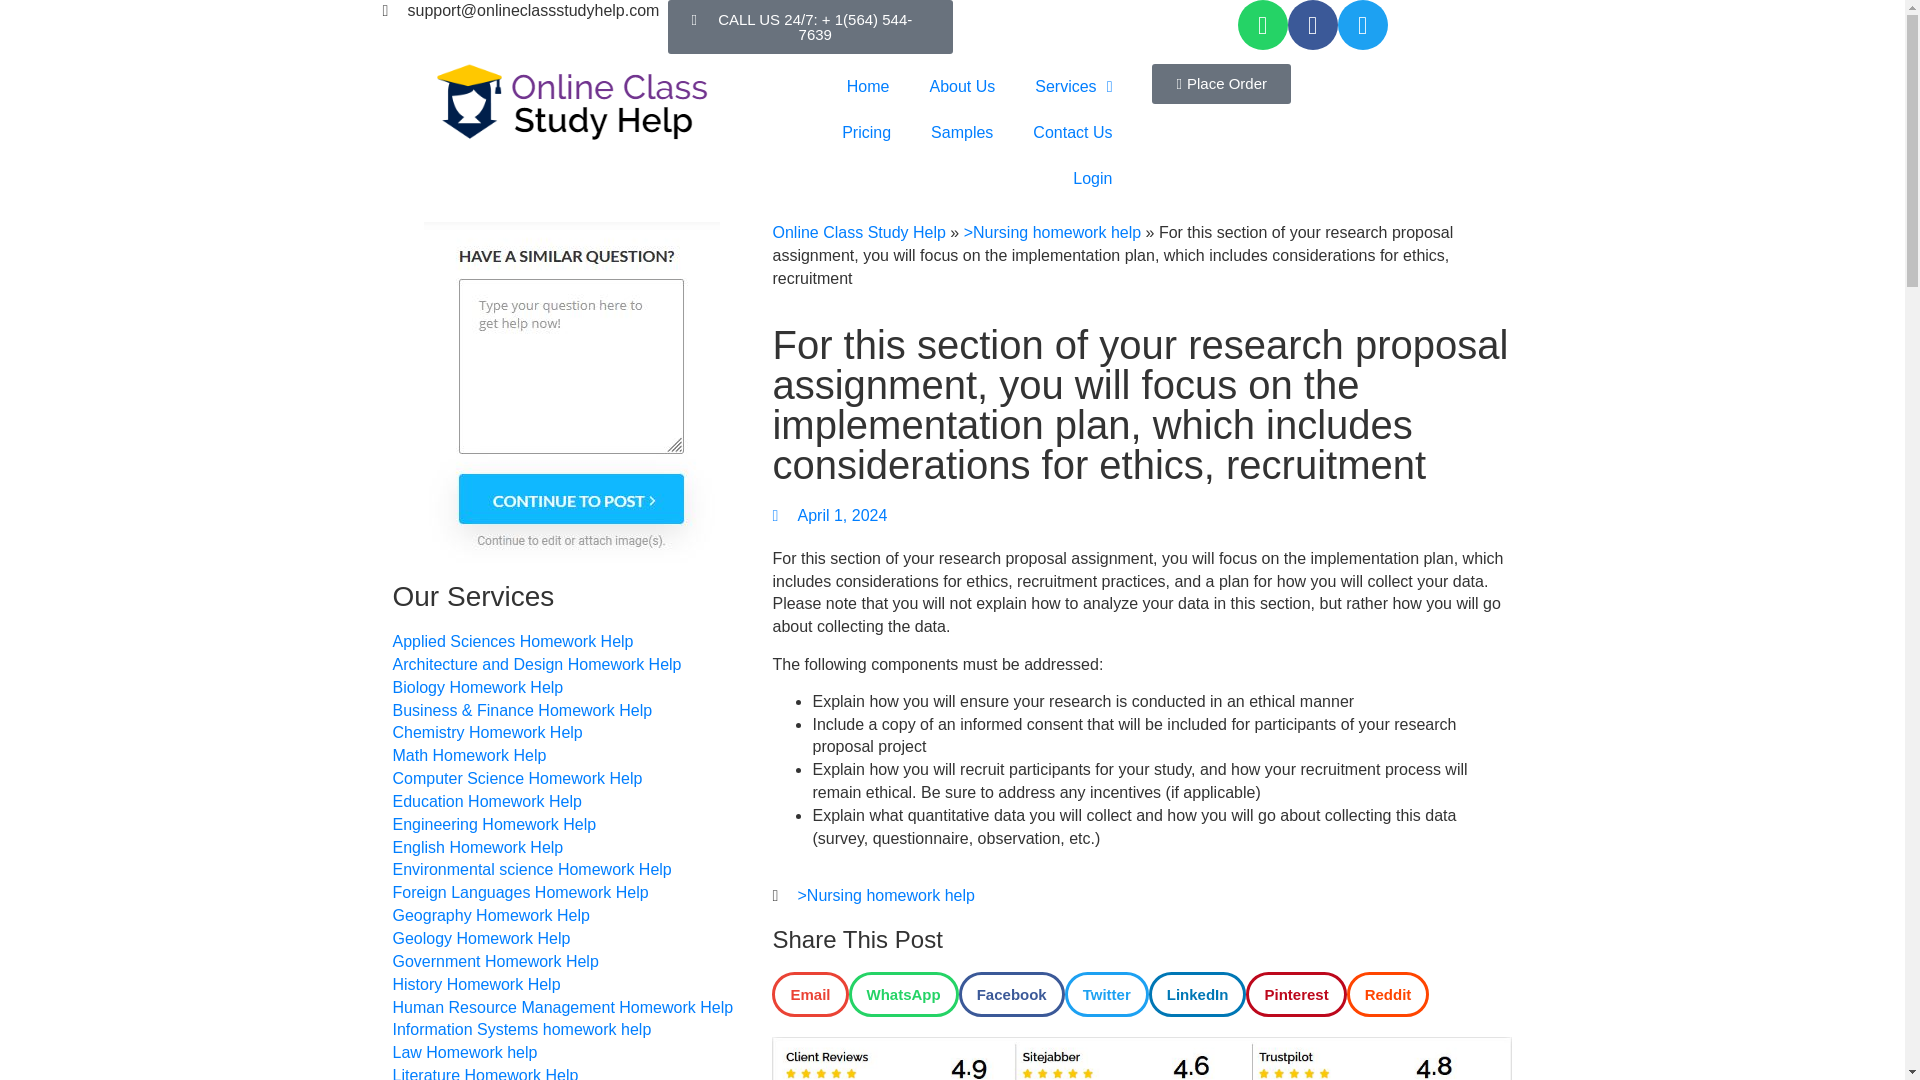  Describe the element at coordinates (486, 734) in the screenshot. I see `Chemistry Homework Help` at that location.